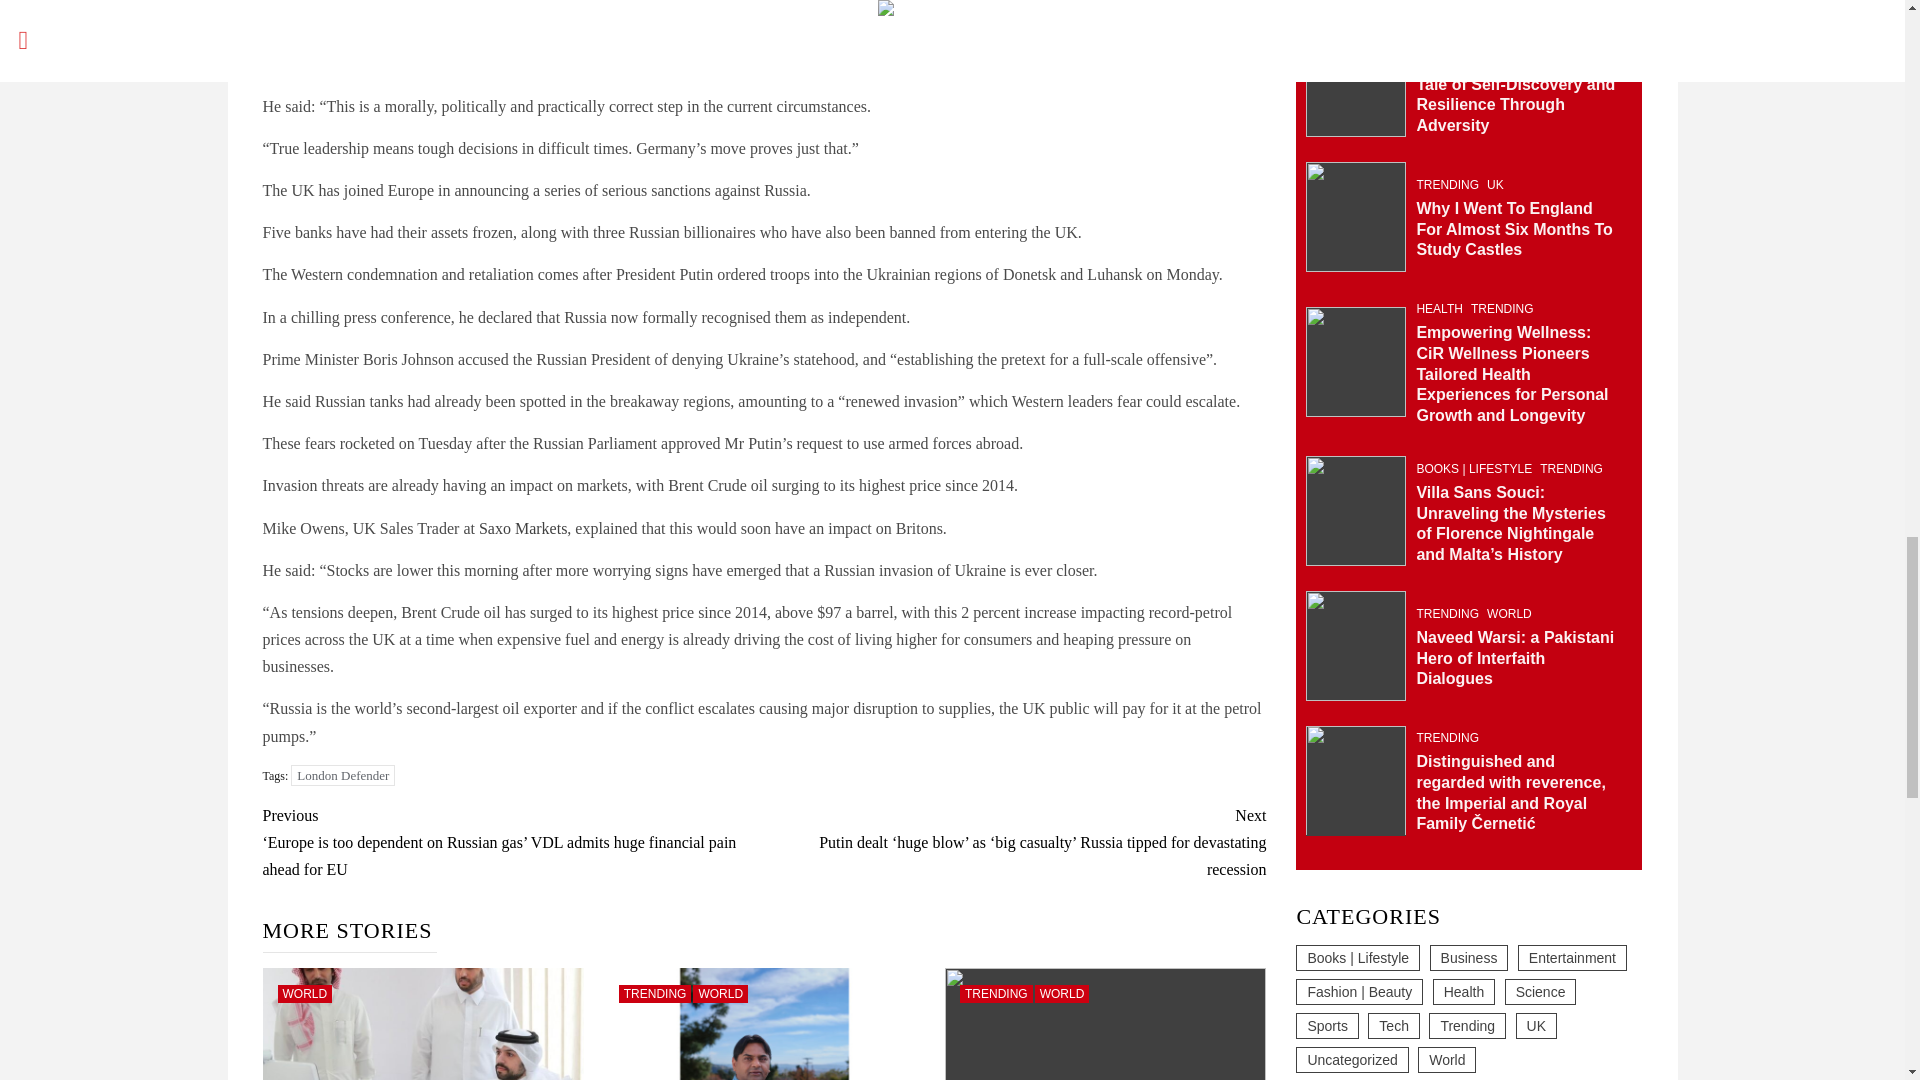  Describe the element at coordinates (720, 994) in the screenshot. I see `WORLD` at that location.